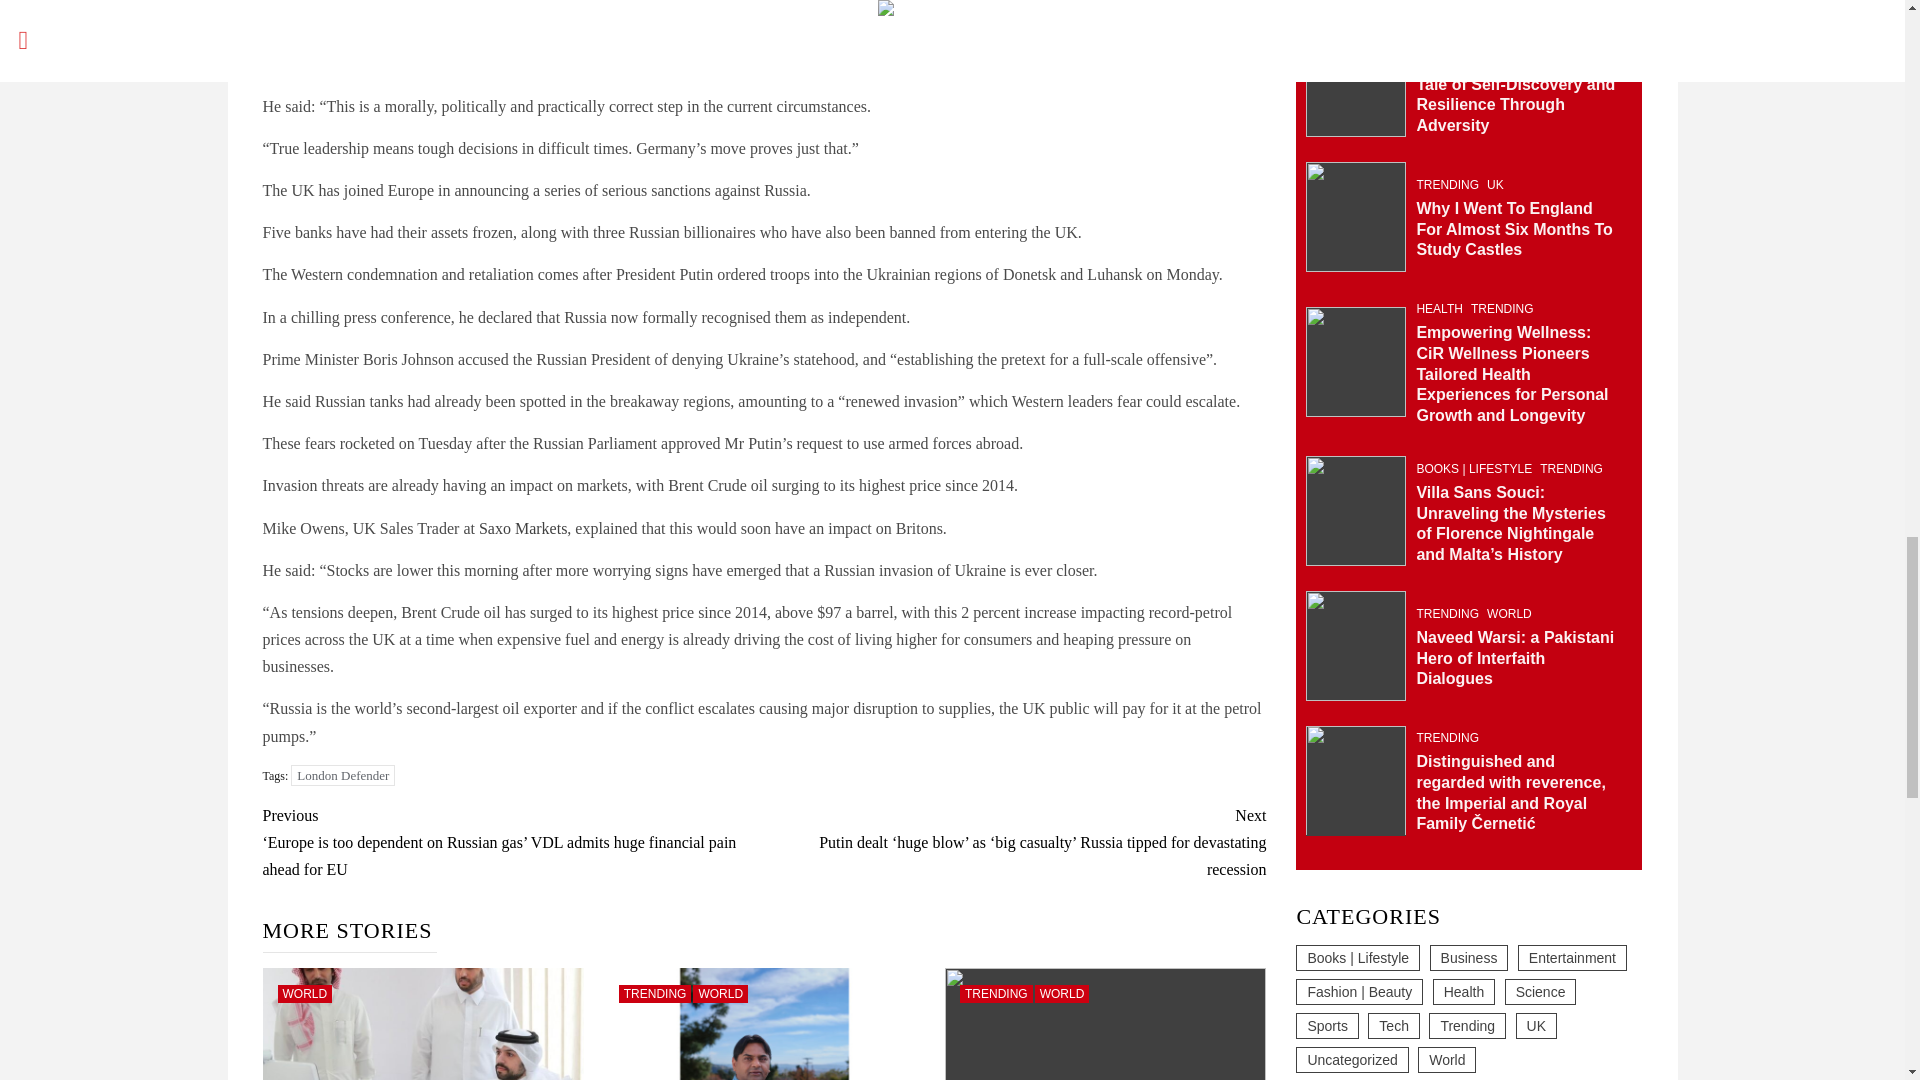  Describe the element at coordinates (720, 994) in the screenshot. I see `WORLD` at that location.